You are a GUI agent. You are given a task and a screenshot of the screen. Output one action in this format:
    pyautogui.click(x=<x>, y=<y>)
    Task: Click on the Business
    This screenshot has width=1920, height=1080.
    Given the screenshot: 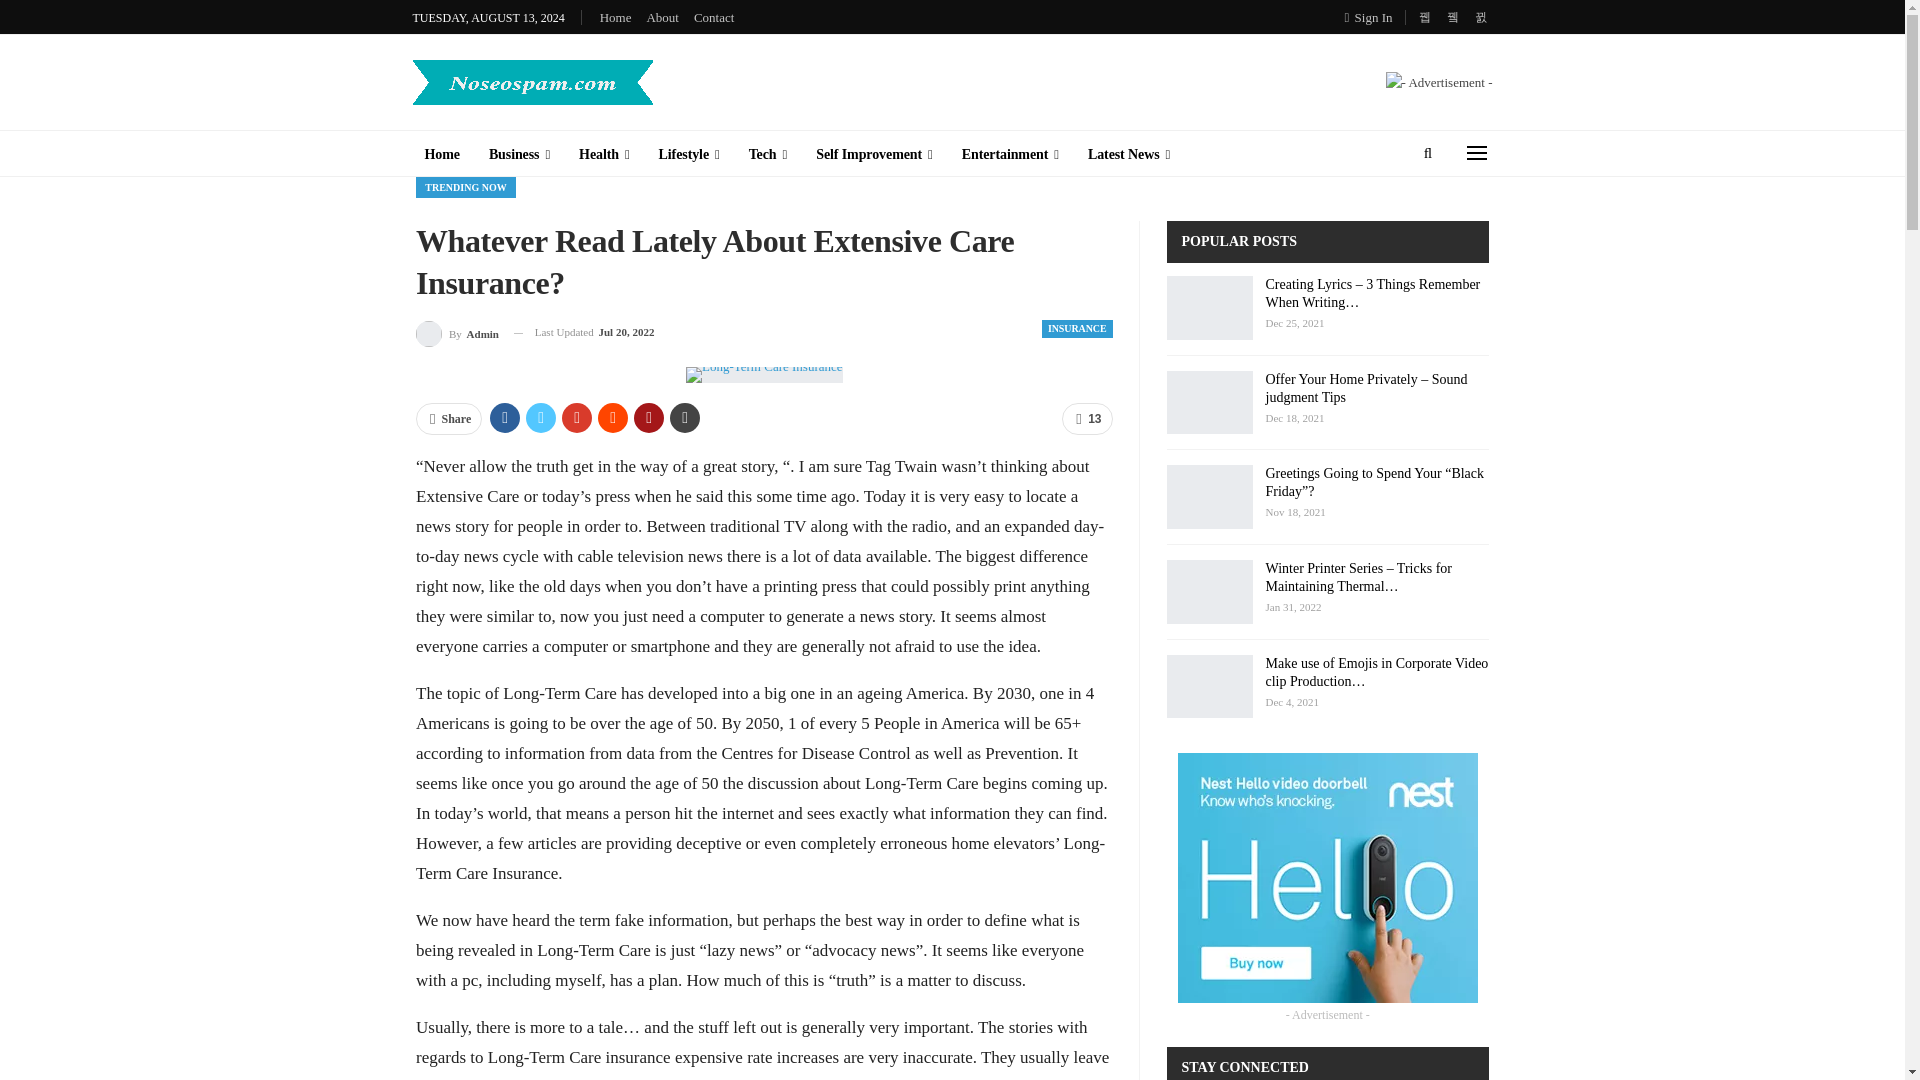 What is the action you would take?
    pyautogui.click(x=519, y=154)
    